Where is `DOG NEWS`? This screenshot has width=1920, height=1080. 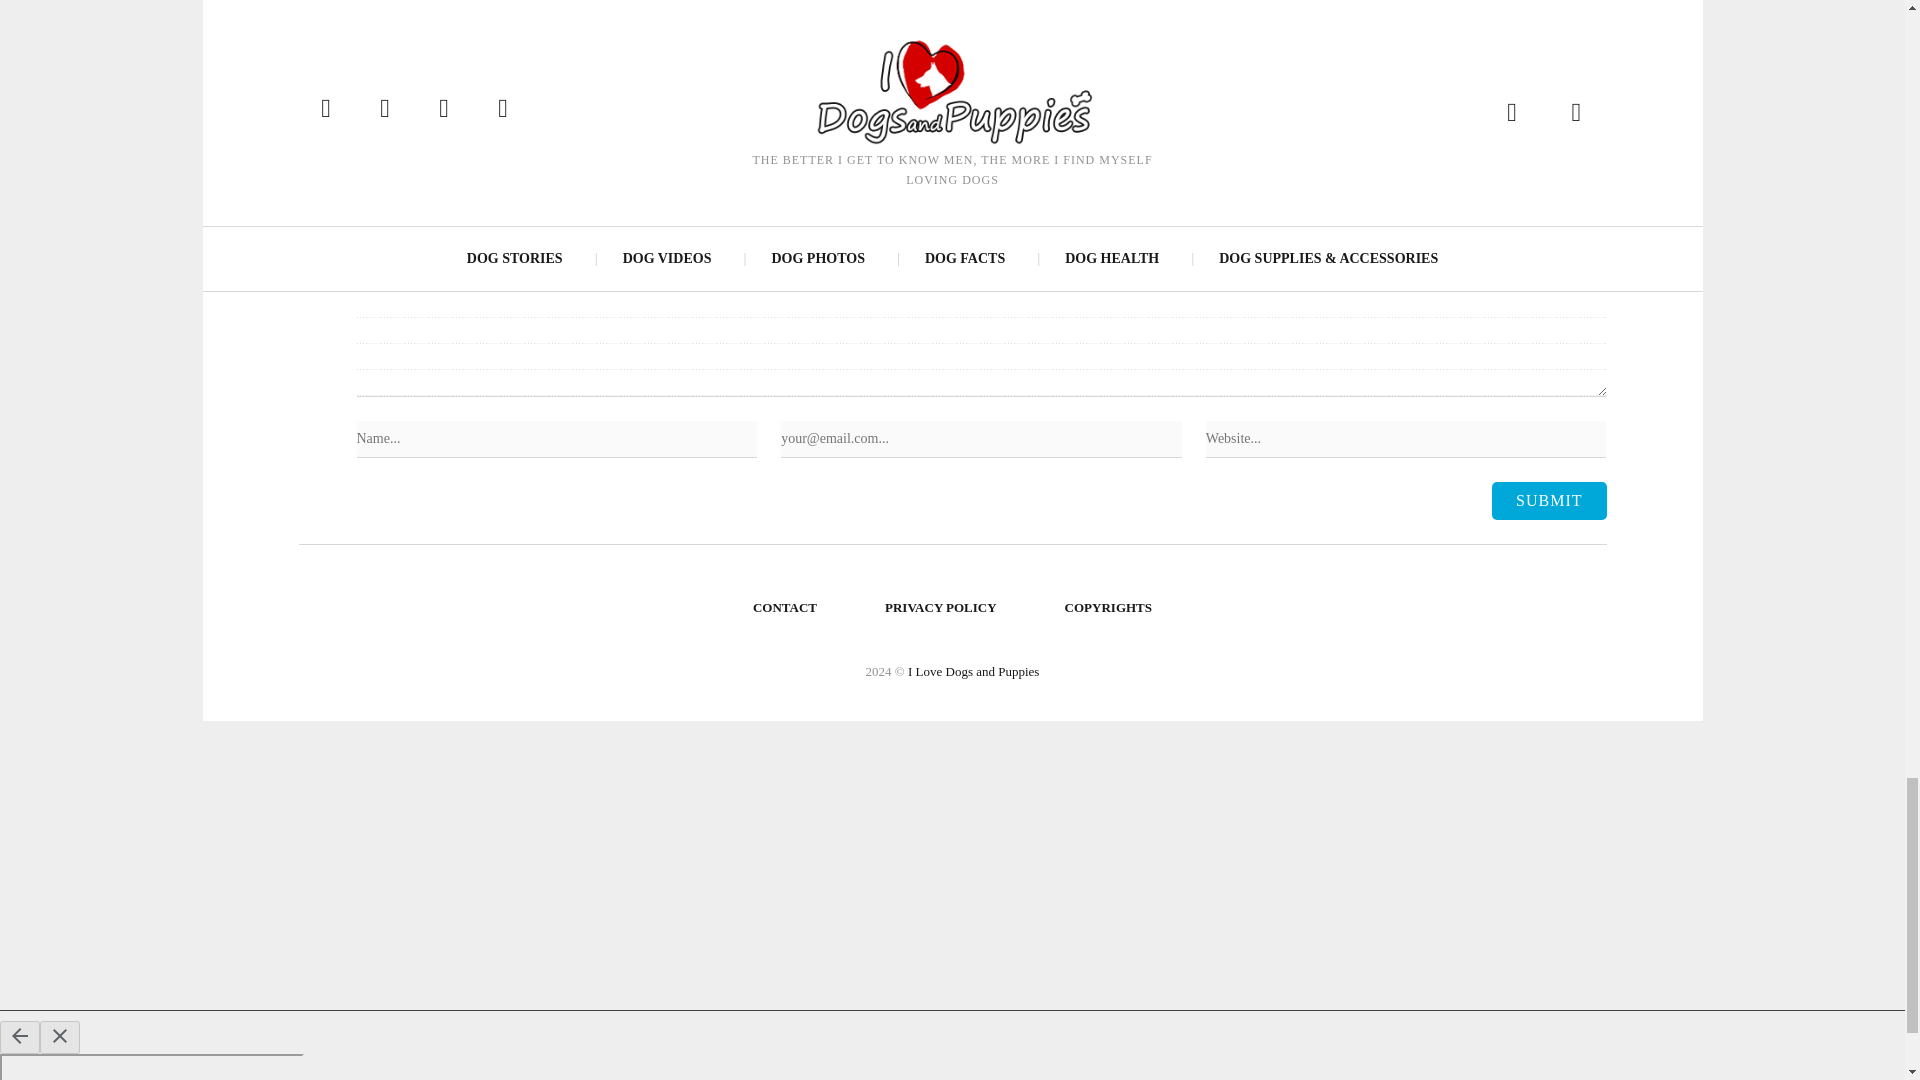
DOG NEWS is located at coordinates (554, 22).